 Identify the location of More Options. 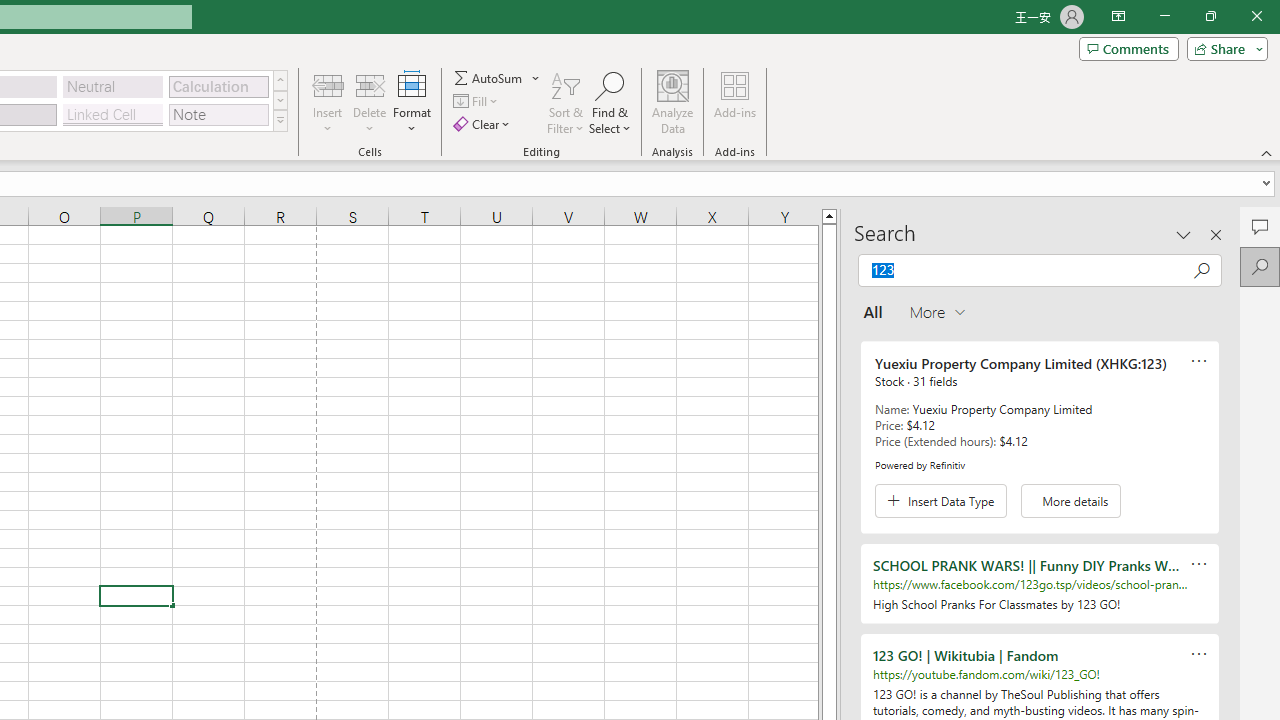
(536, 78).